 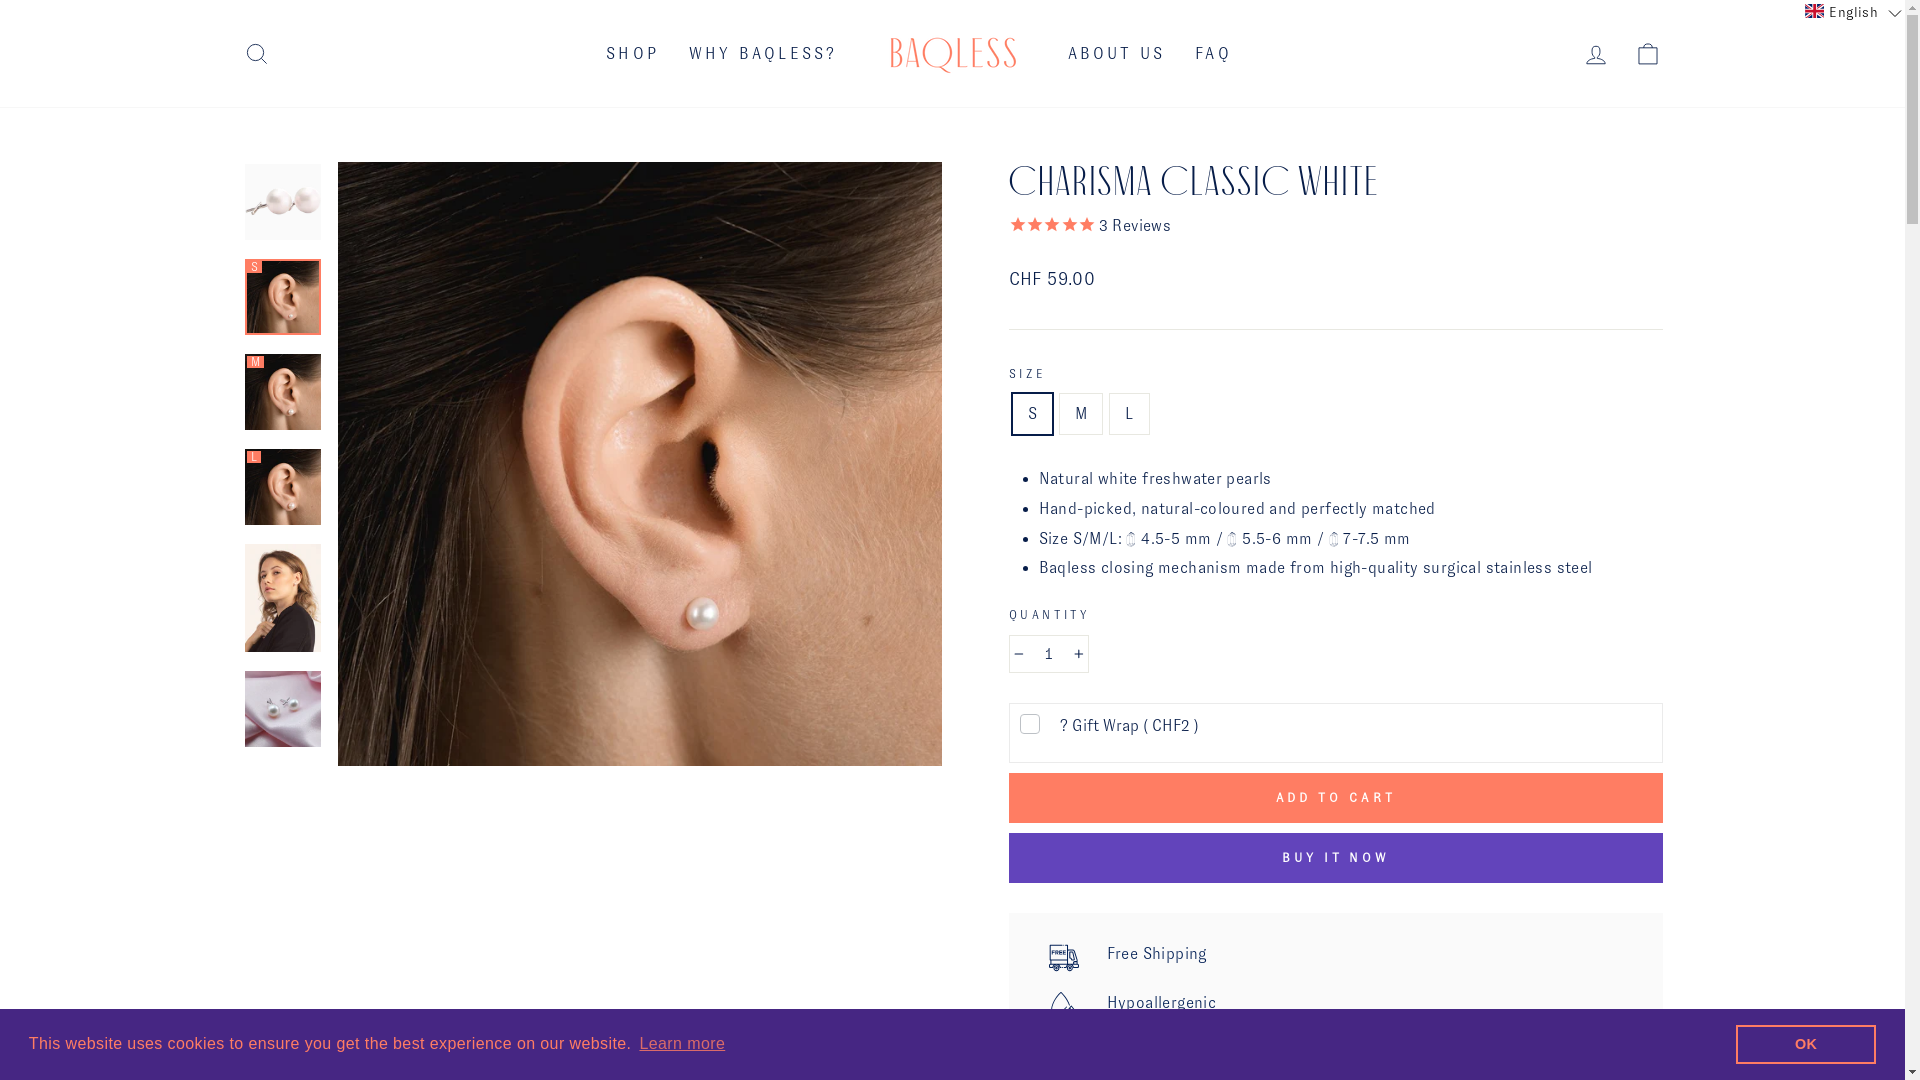 What do you see at coordinates (1116, 54) in the screenshot?
I see `ABOUT US` at bounding box center [1116, 54].